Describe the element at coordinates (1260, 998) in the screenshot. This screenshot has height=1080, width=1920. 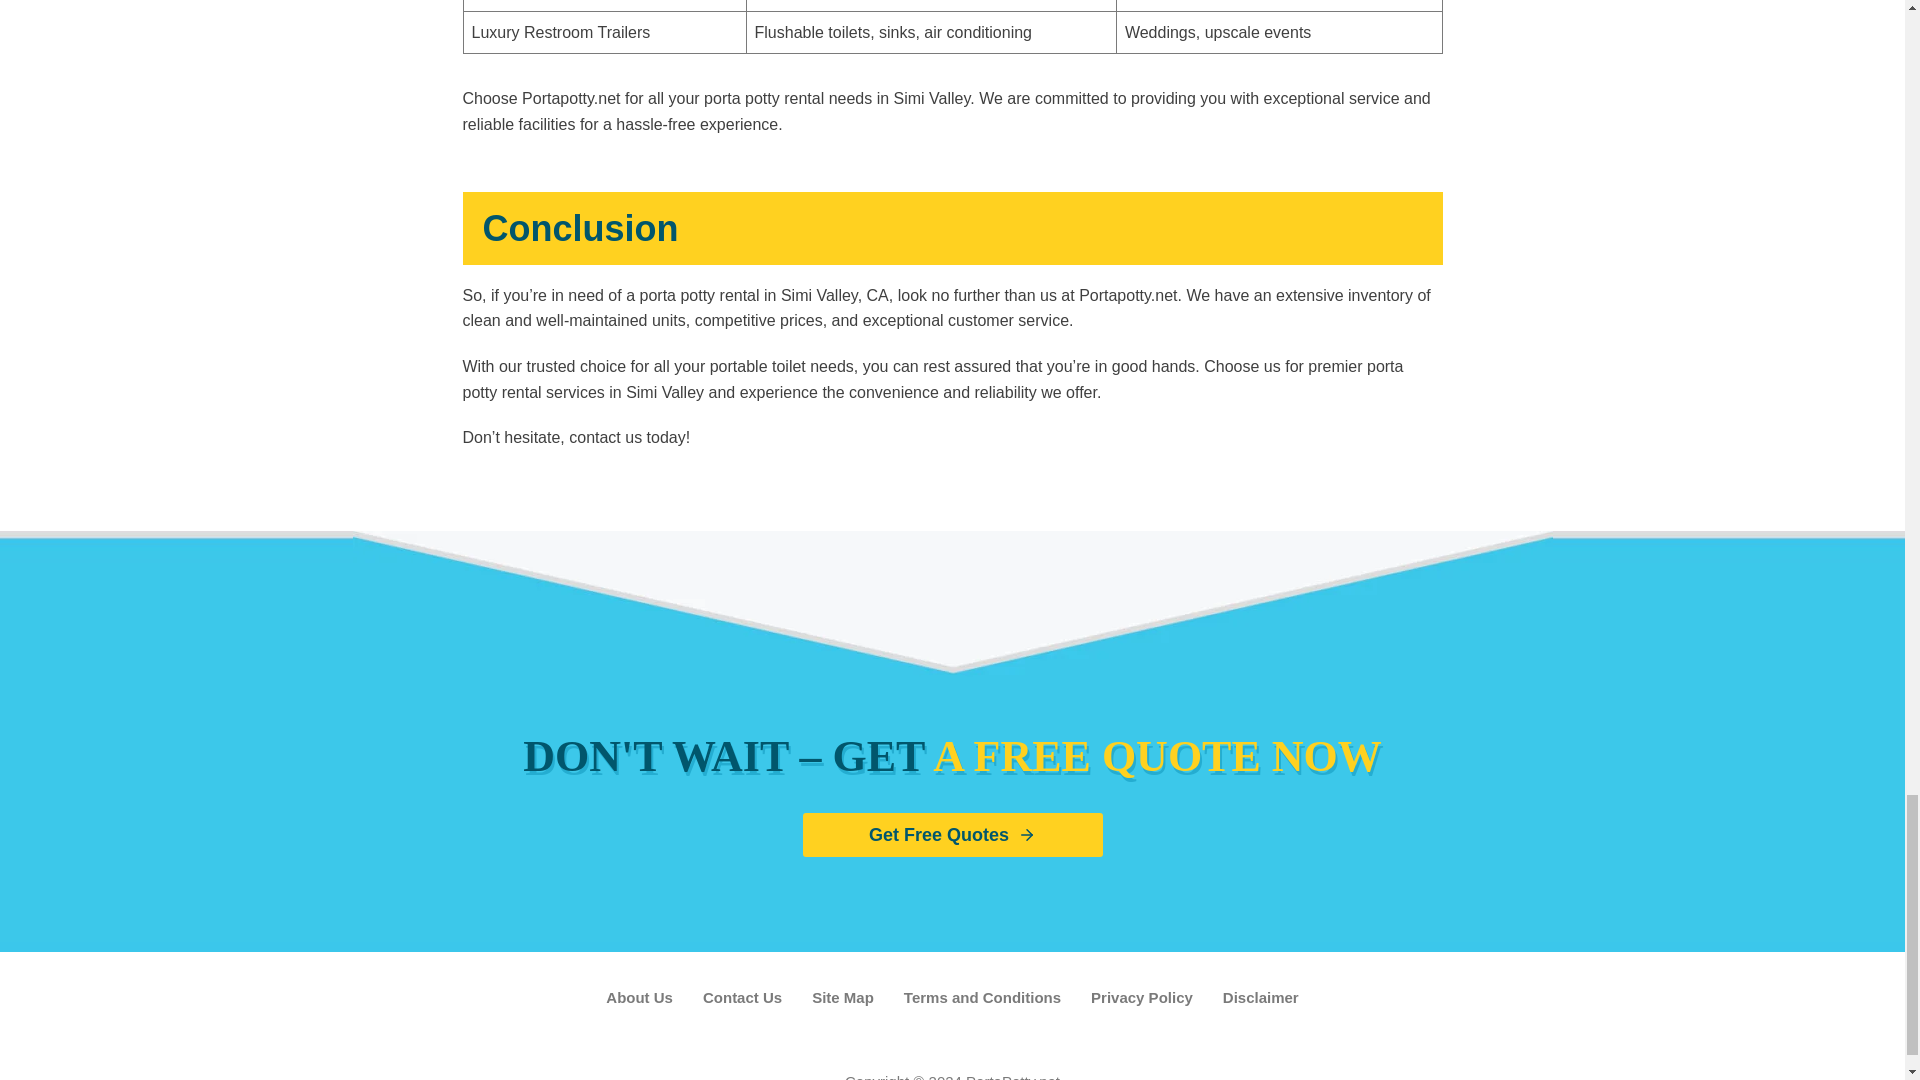
I see `Disclaimer` at that location.